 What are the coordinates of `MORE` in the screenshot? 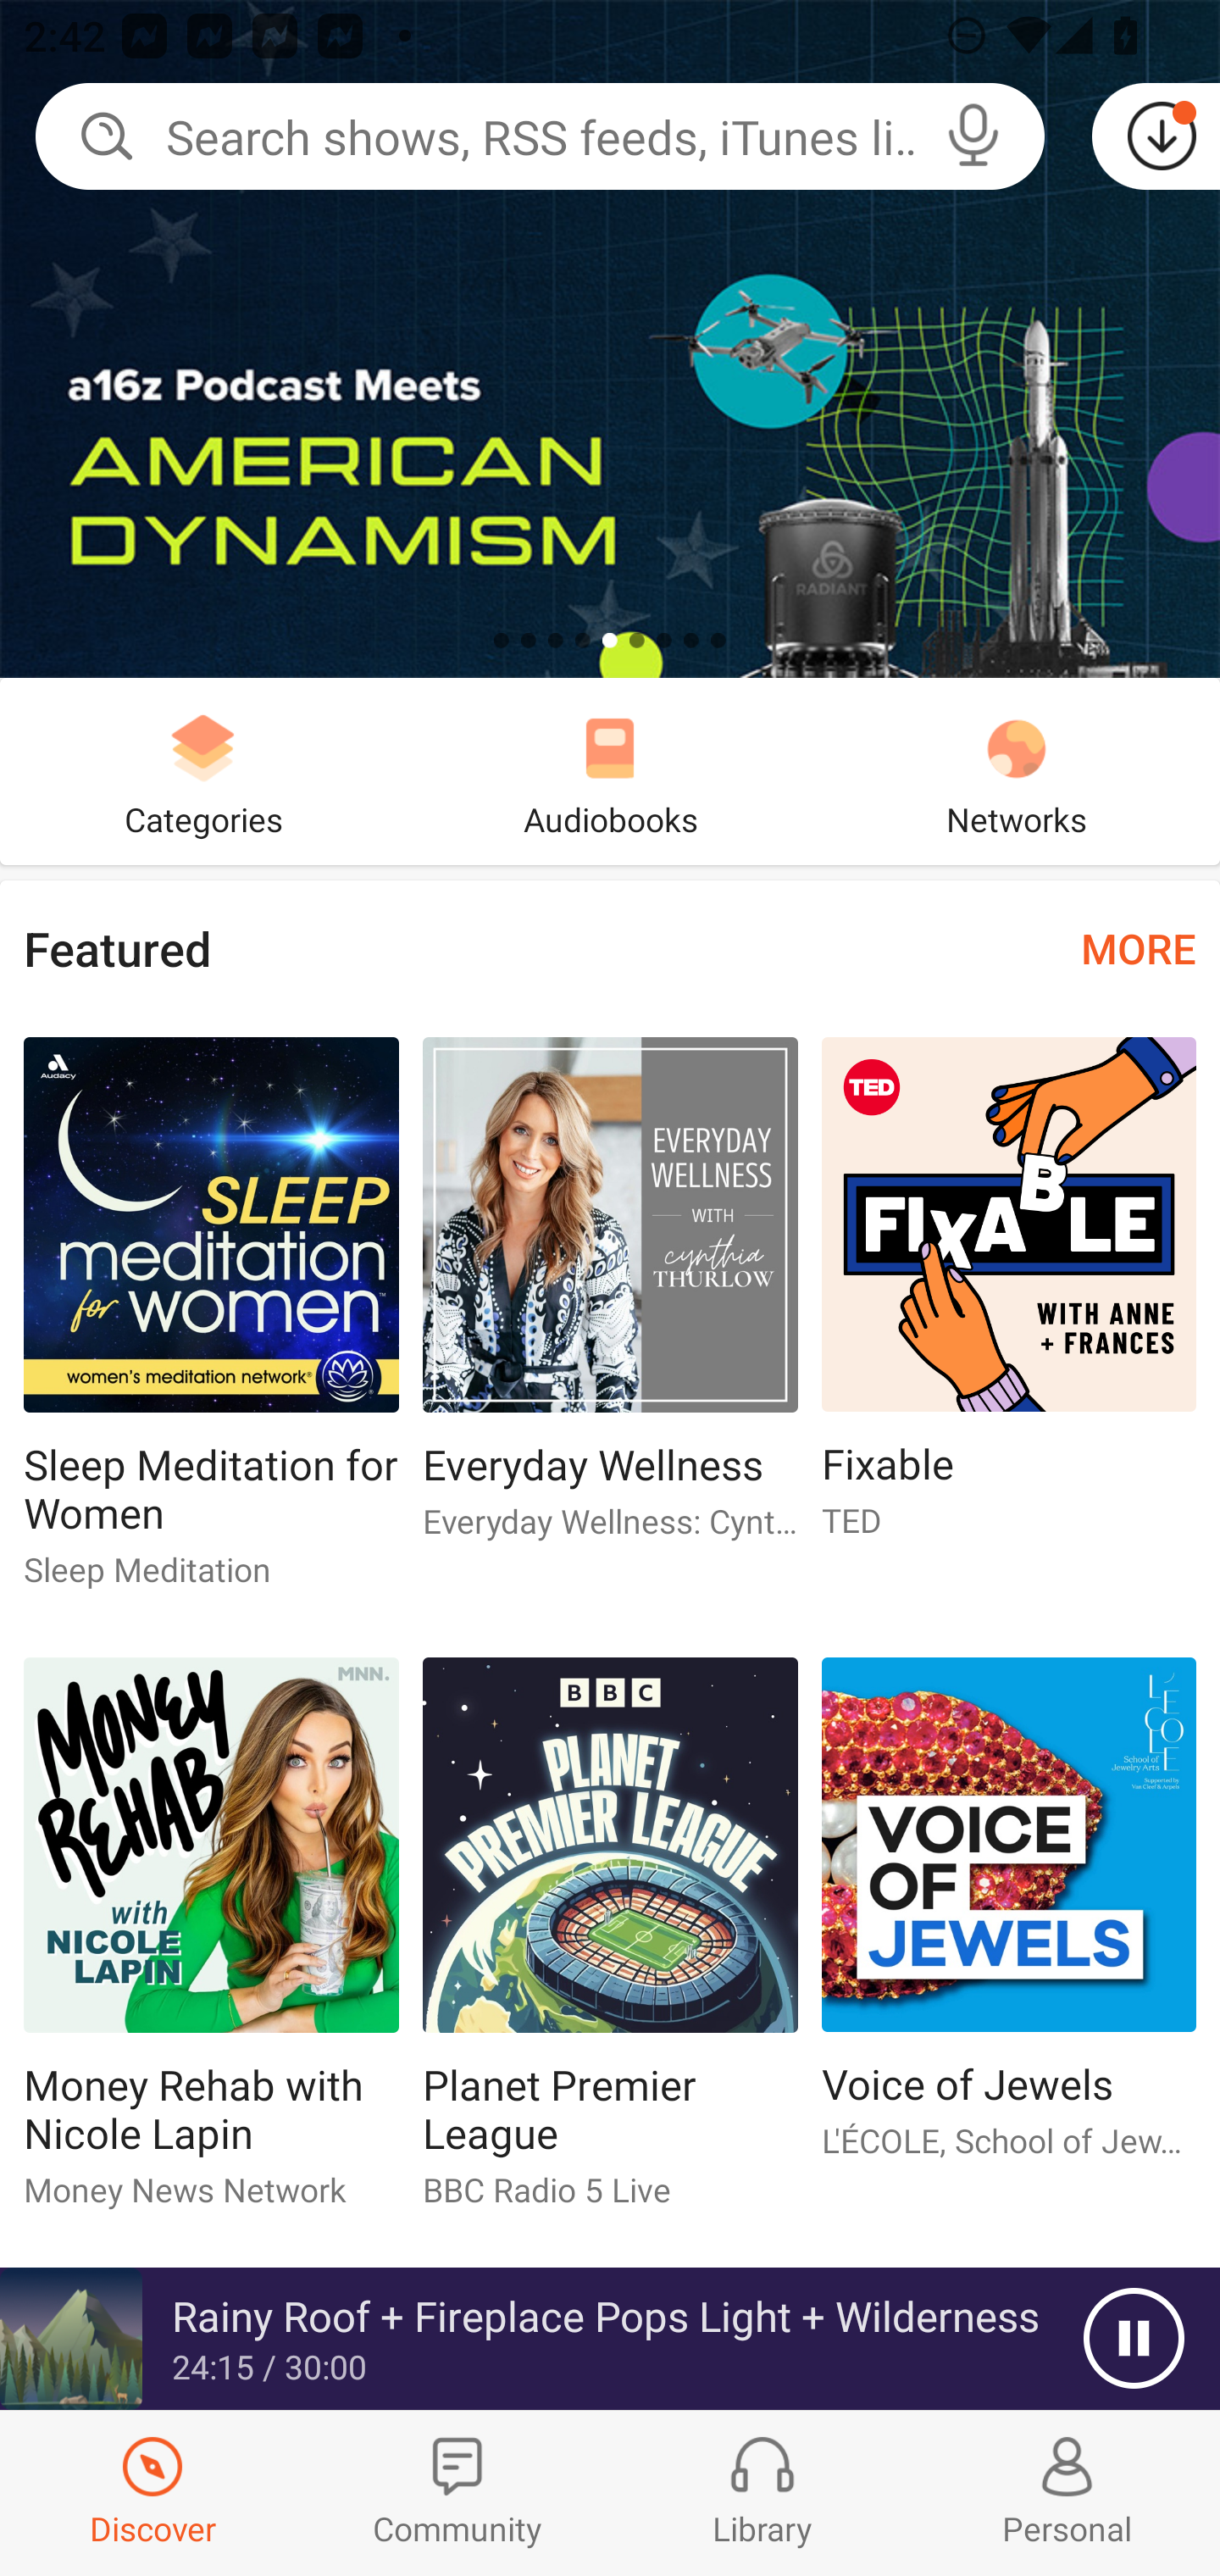 It's located at (1139, 947).